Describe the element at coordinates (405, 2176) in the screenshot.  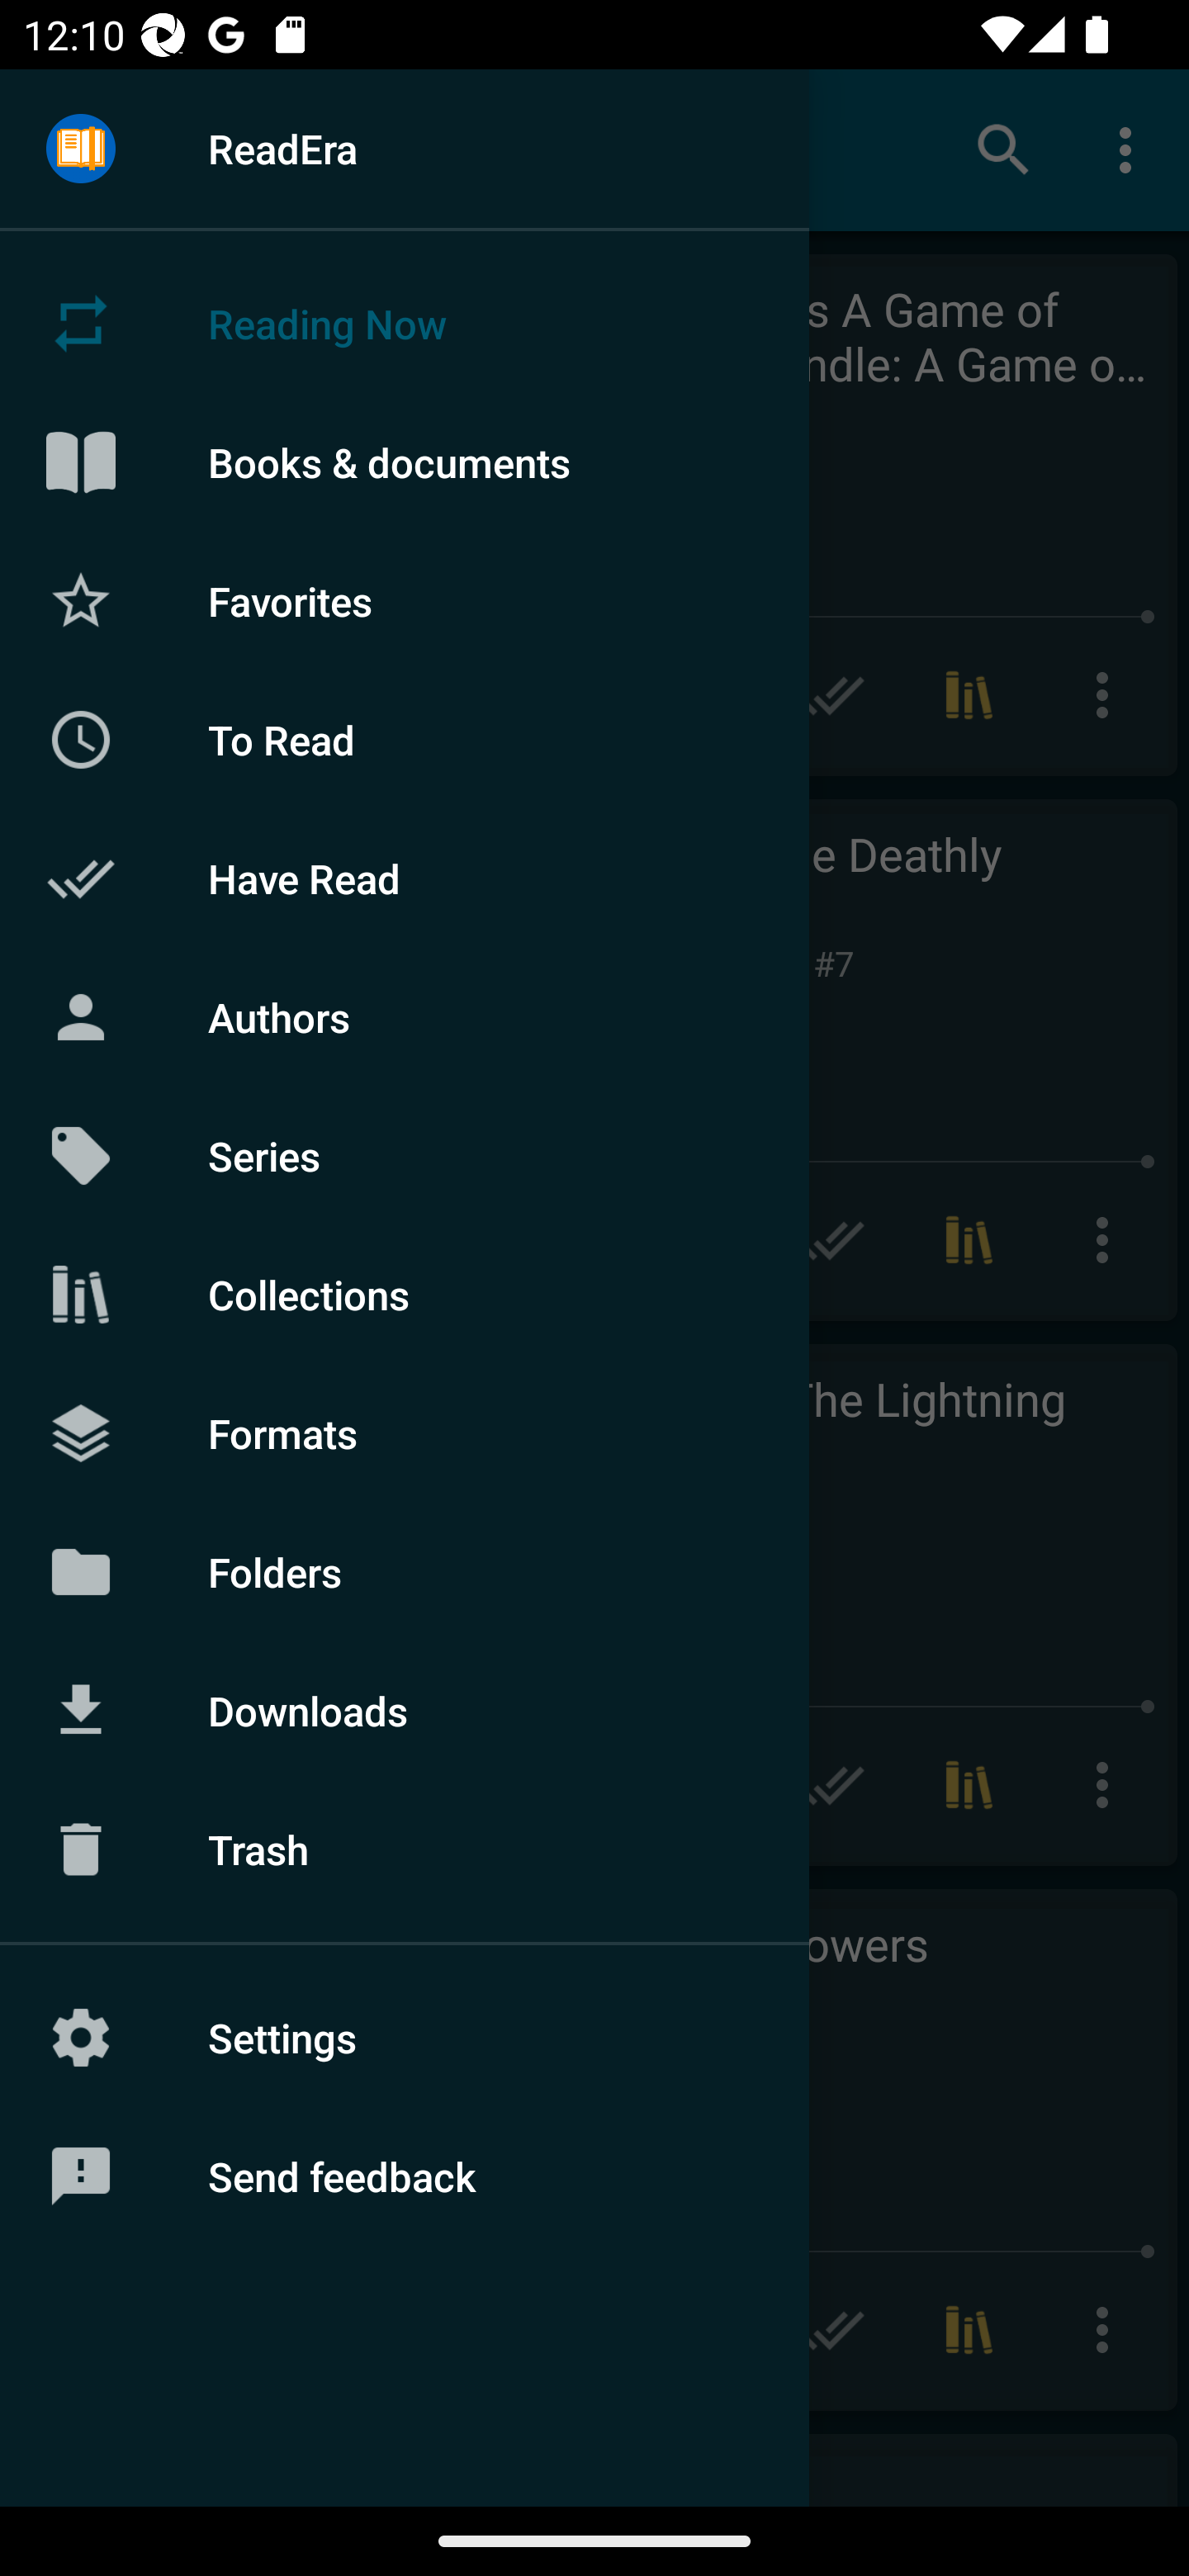
I see `Send feedback` at that location.